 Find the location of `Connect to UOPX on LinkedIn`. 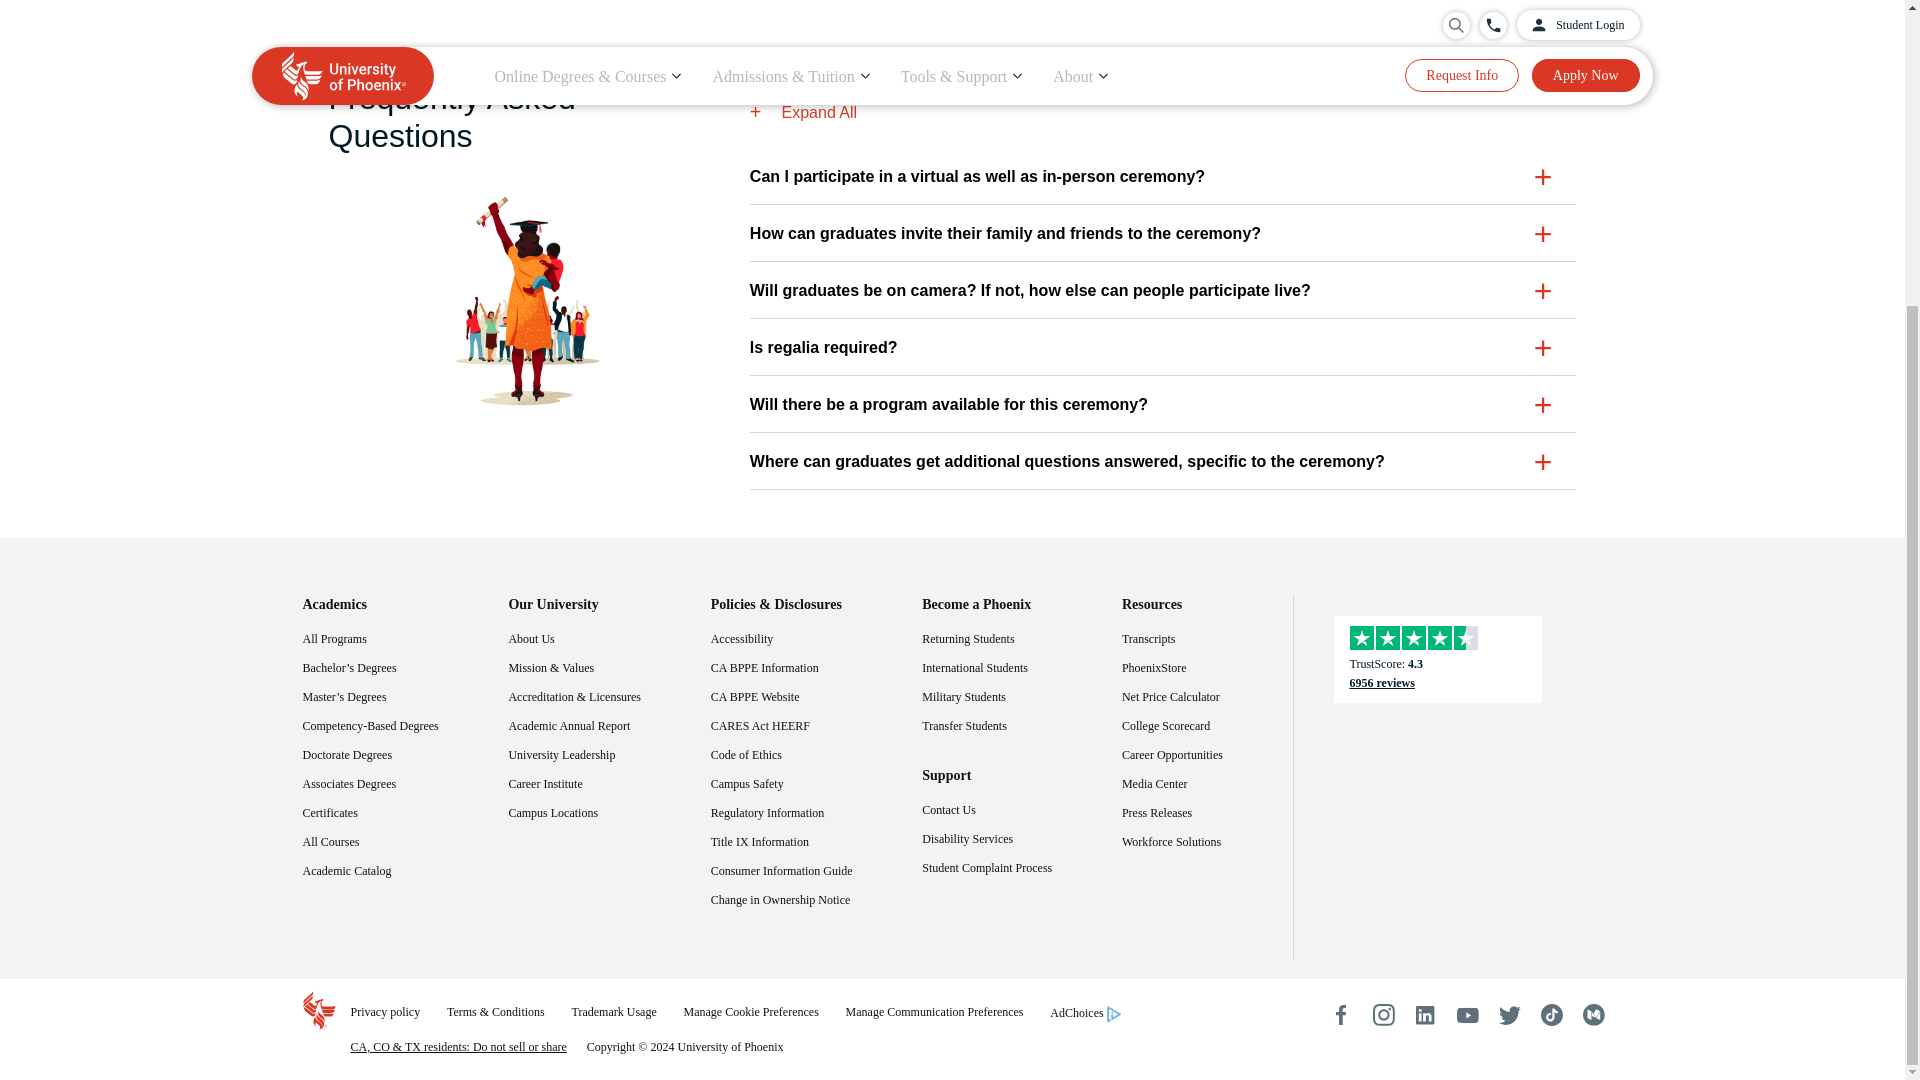

Connect to UOPX on LinkedIn is located at coordinates (1425, 1014).